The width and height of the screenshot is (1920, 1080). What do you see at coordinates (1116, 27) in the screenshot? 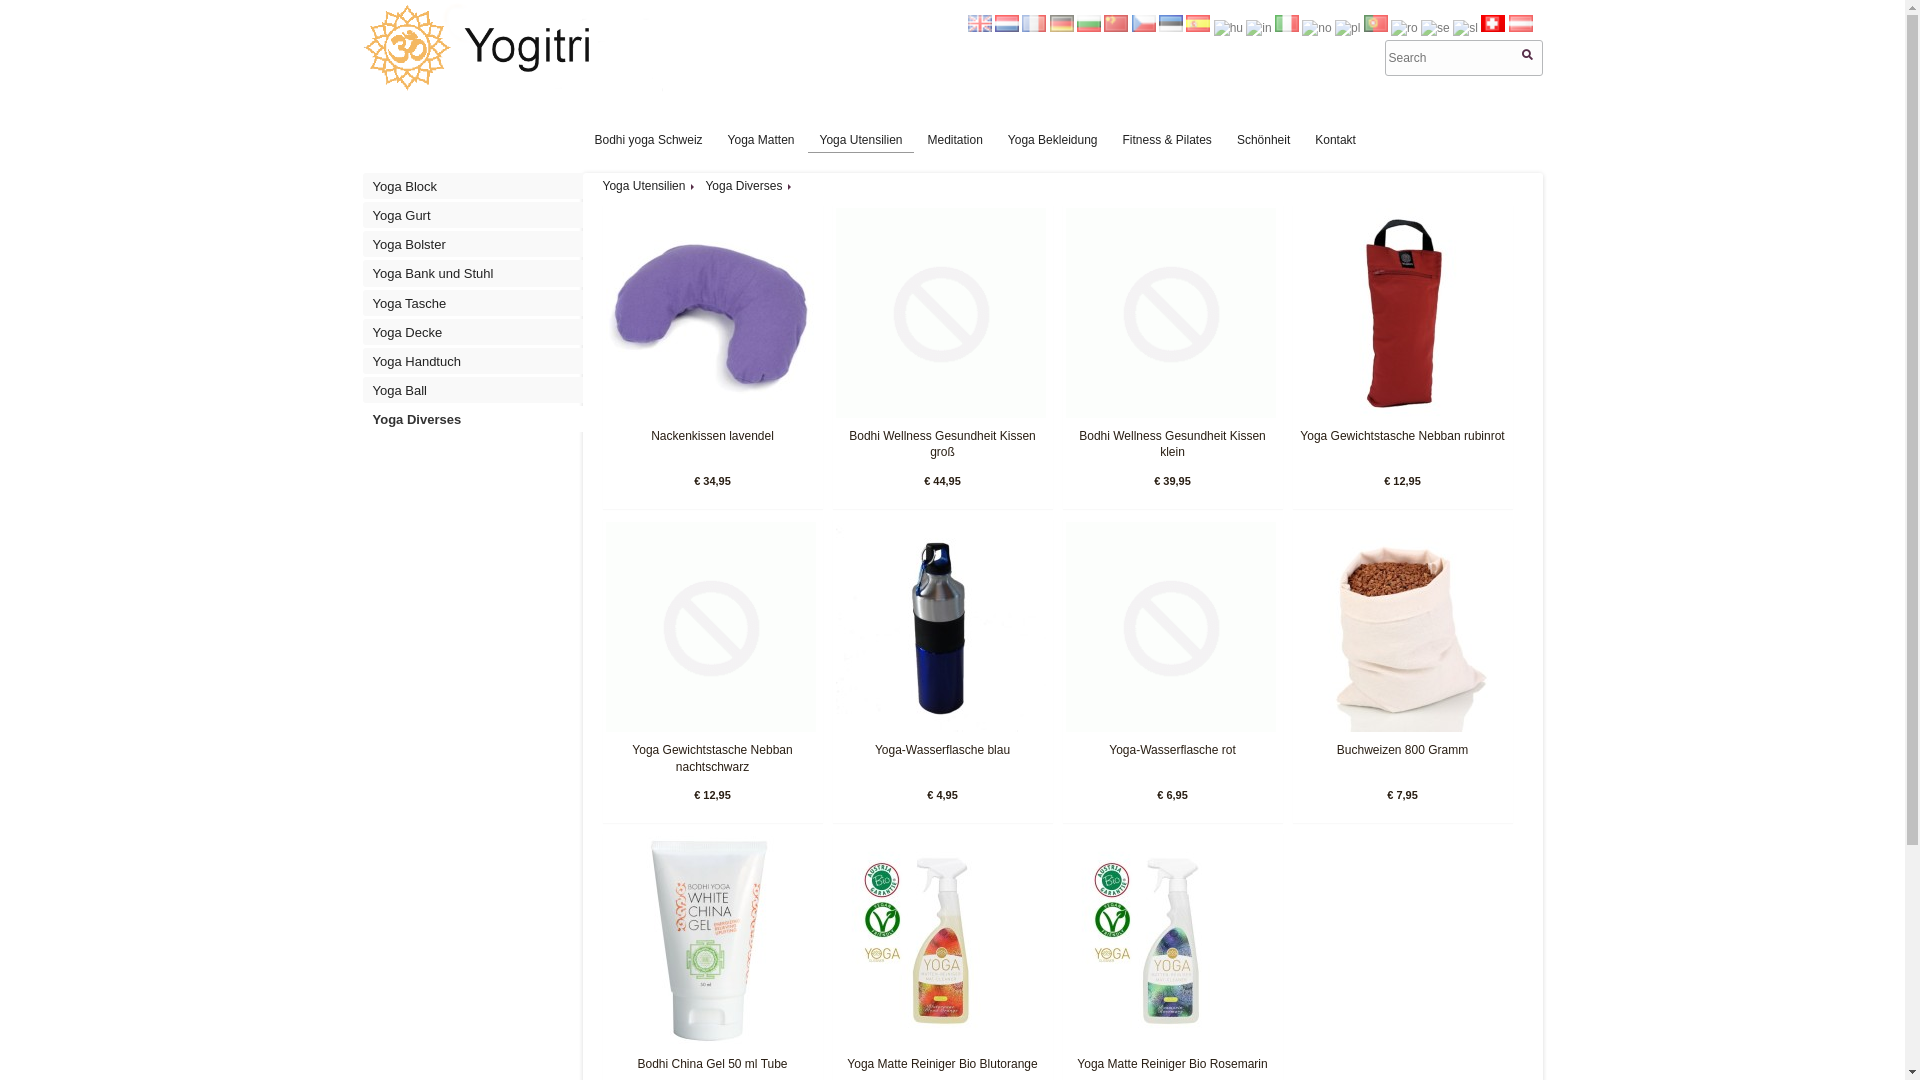
I see `cn` at bounding box center [1116, 27].